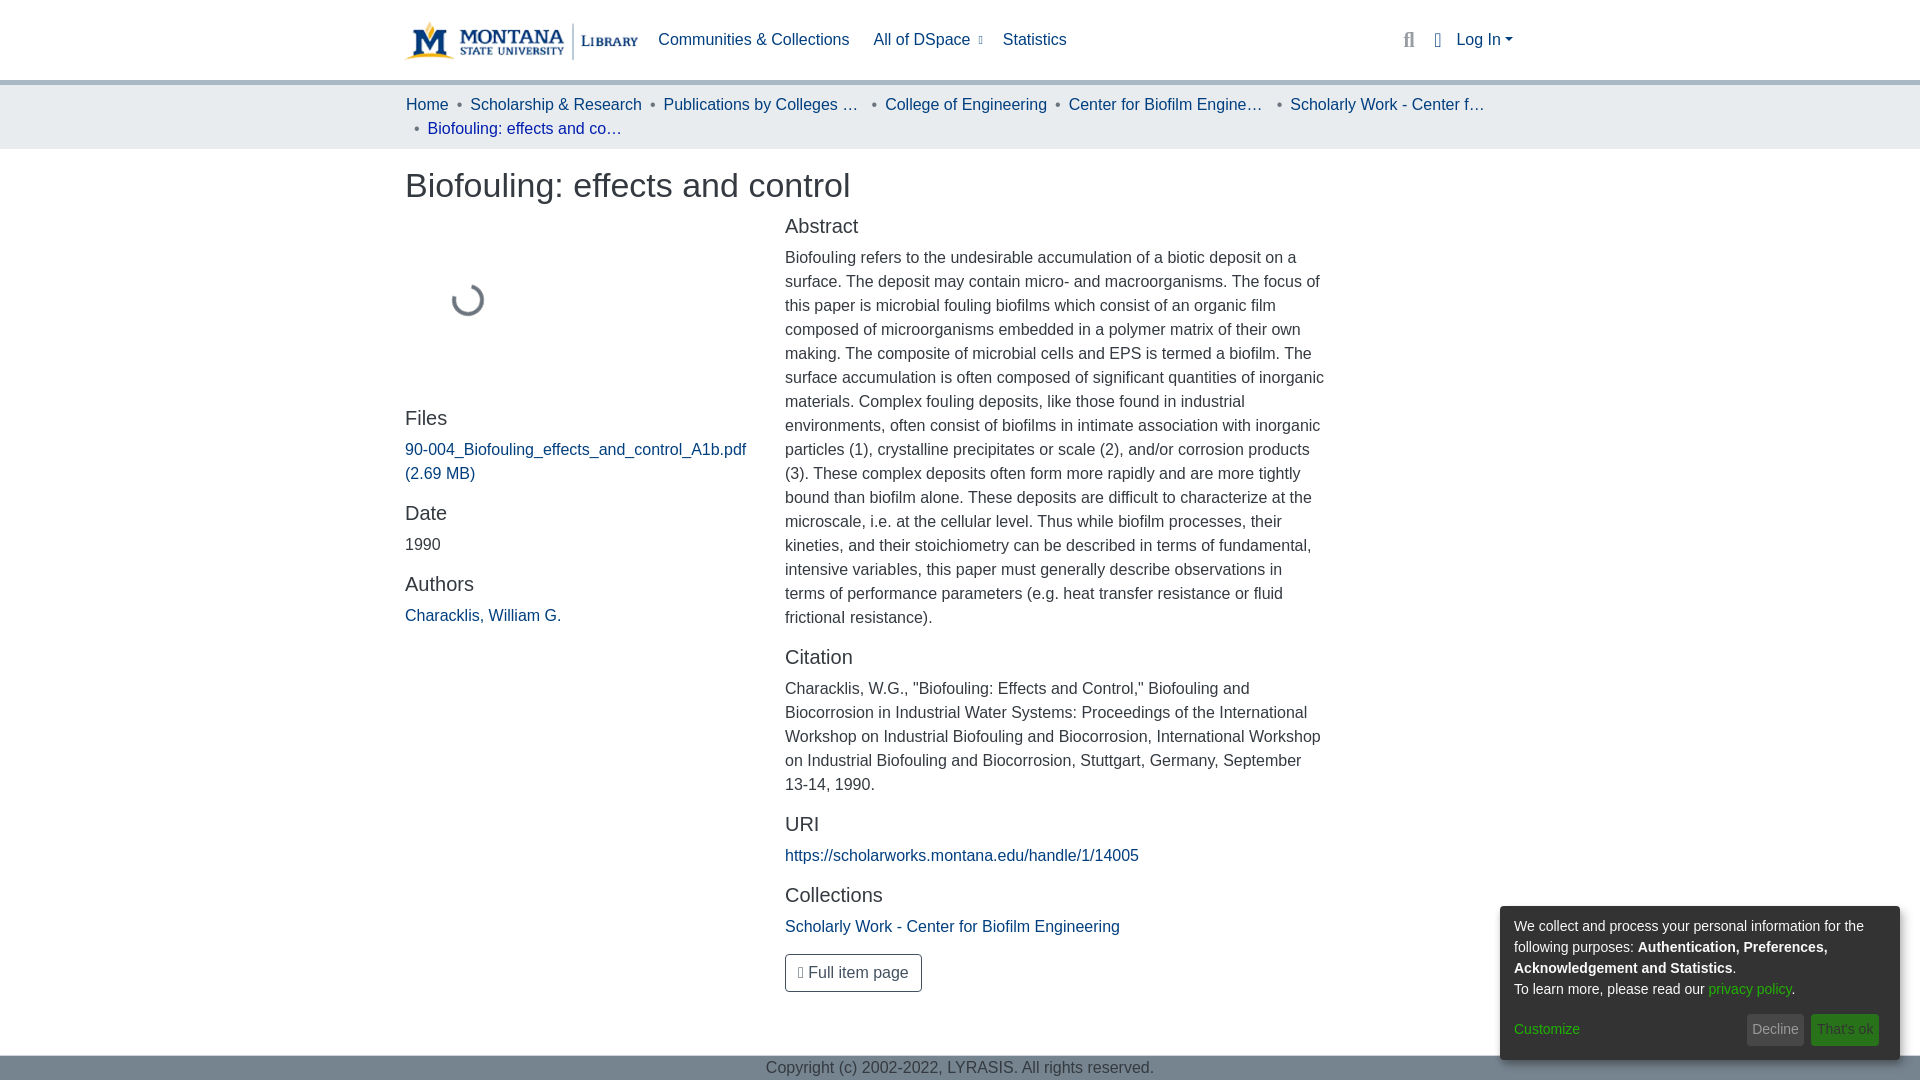 The width and height of the screenshot is (1920, 1080). Describe the element at coordinates (853, 972) in the screenshot. I see `Full item page` at that location.